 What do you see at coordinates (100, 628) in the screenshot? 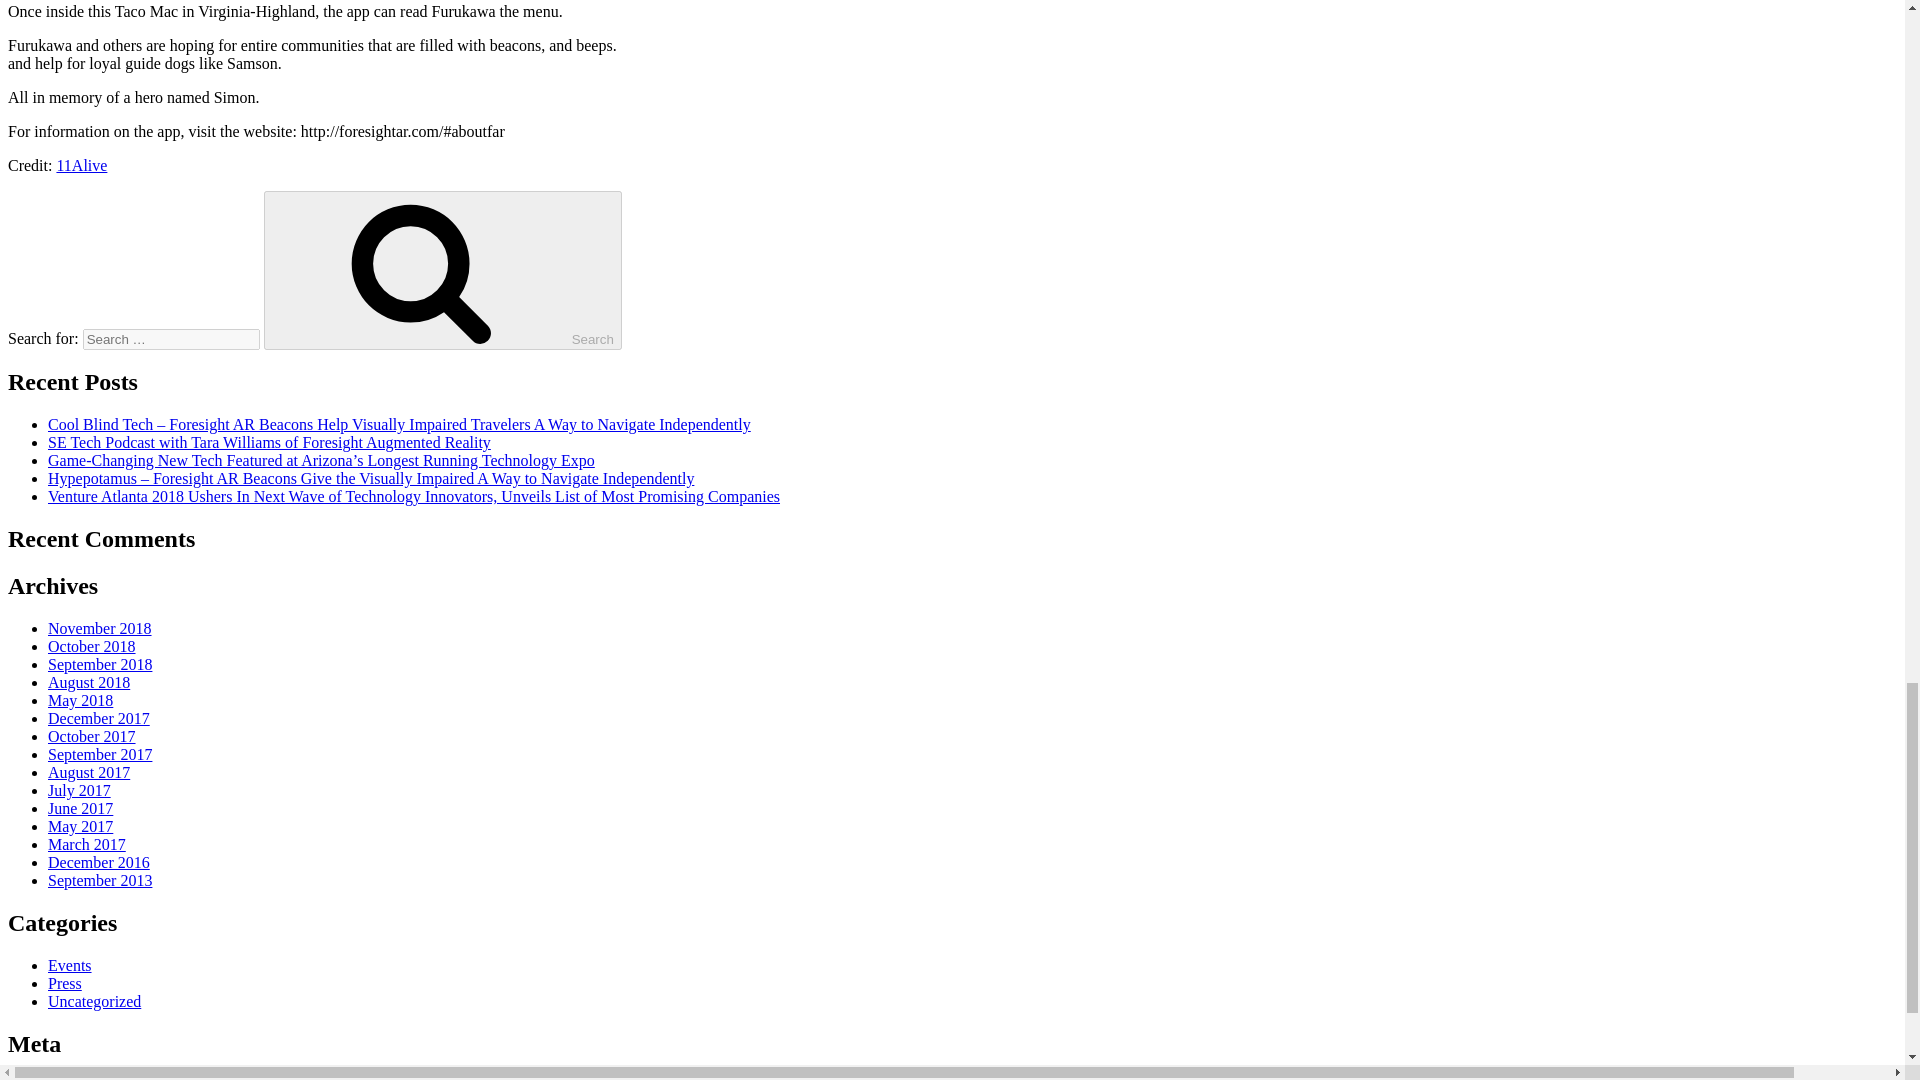
I see `November 2018` at bounding box center [100, 628].